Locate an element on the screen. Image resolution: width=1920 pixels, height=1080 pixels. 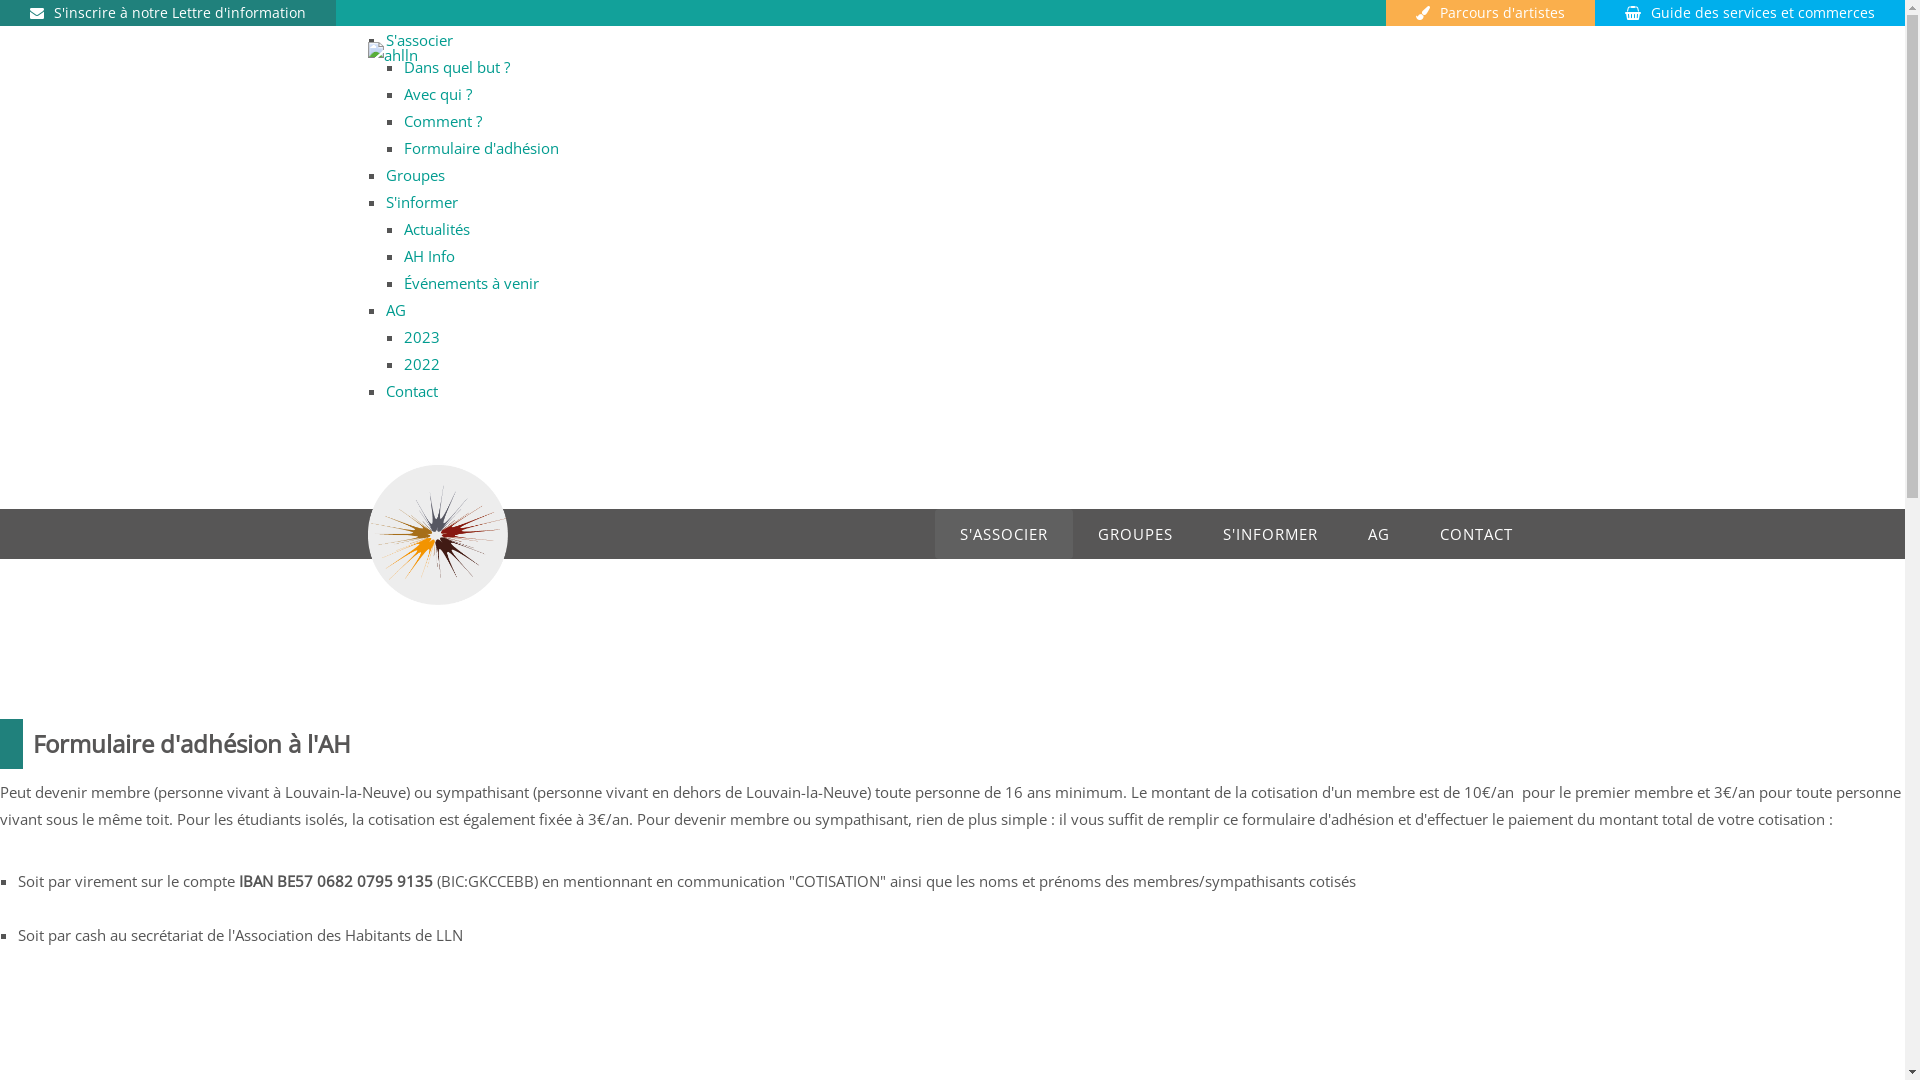
AG is located at coordinates (1378, 534).